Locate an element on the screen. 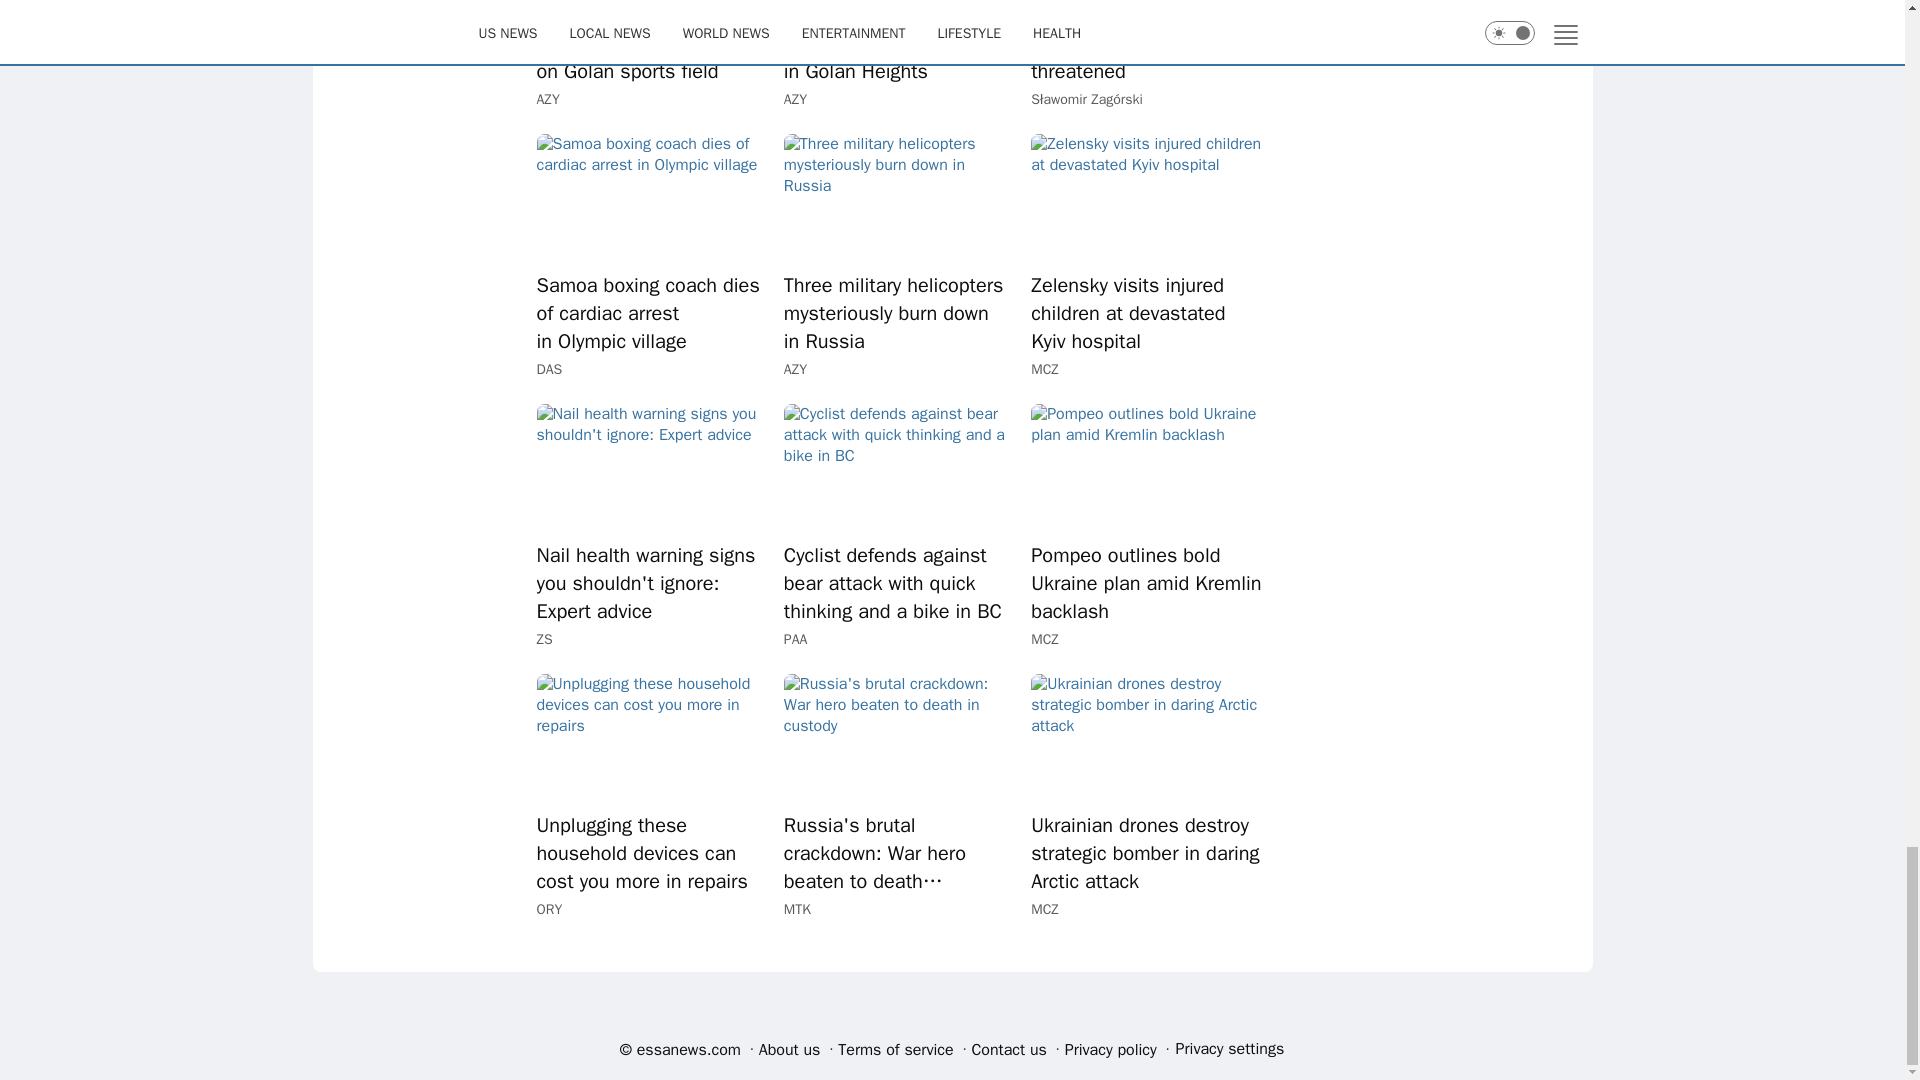 The image size is (1920, 1080). Zelensky visits injured children at devastated Kyiv hospital is located at coordinates (1146, 314).